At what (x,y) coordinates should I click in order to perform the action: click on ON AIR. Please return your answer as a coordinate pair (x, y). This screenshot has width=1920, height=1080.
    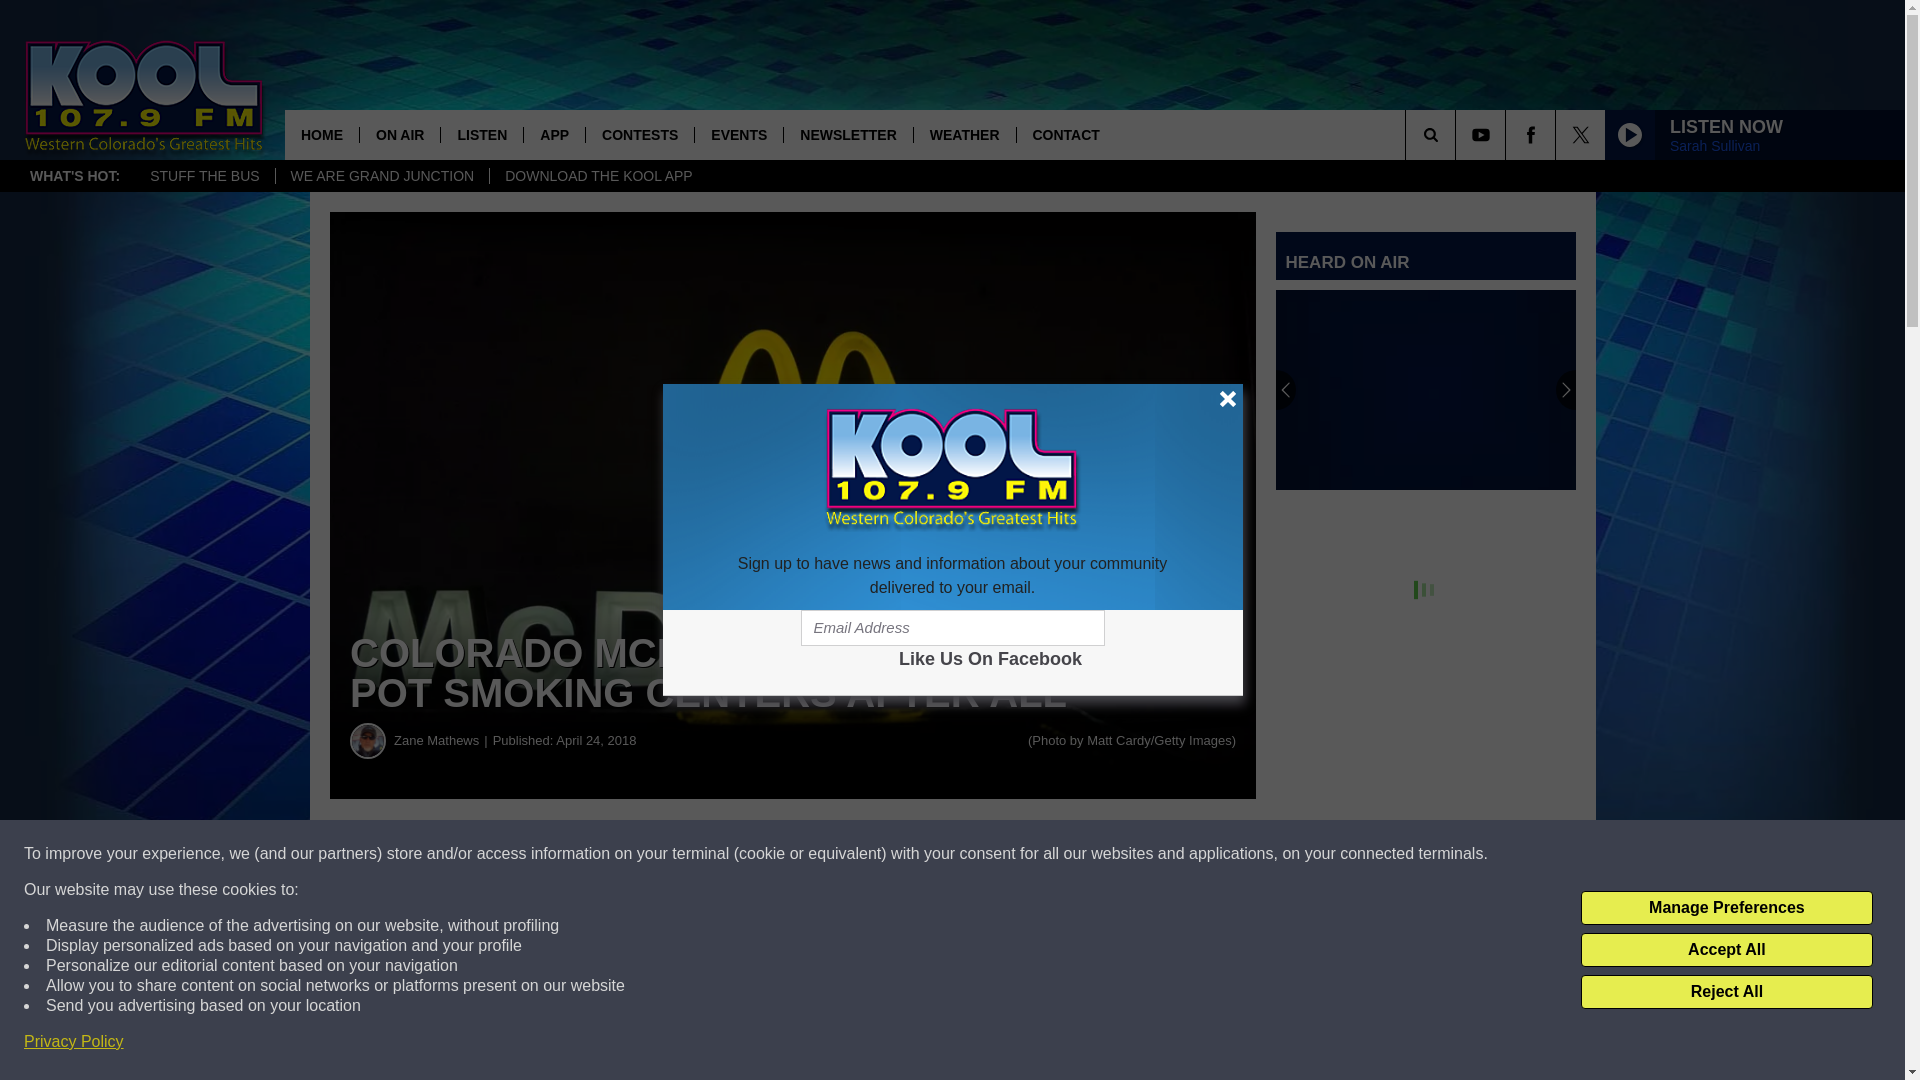
    Looking at the image, I should click on (399, 134).